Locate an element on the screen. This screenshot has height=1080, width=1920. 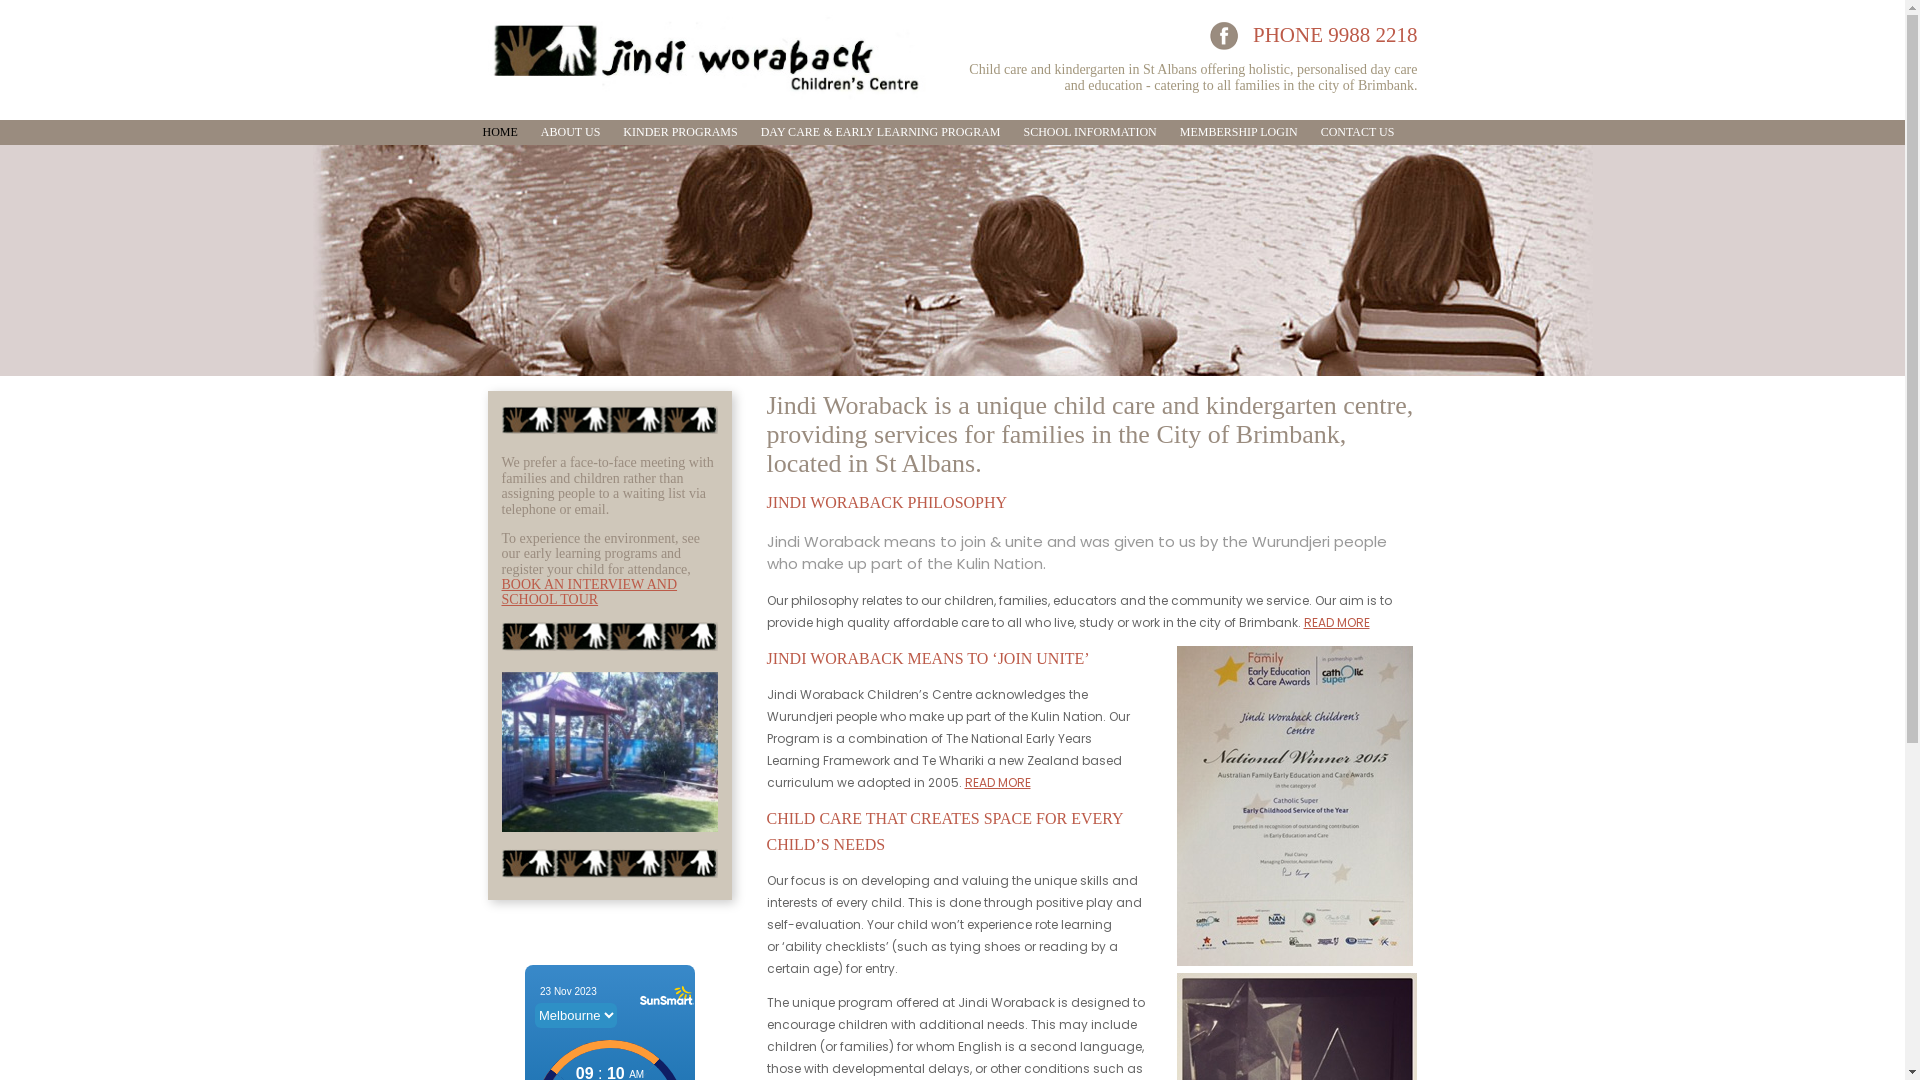
DAY CARE & EARLY LEARNING PROGRAM is located at coordinates (881, 132).